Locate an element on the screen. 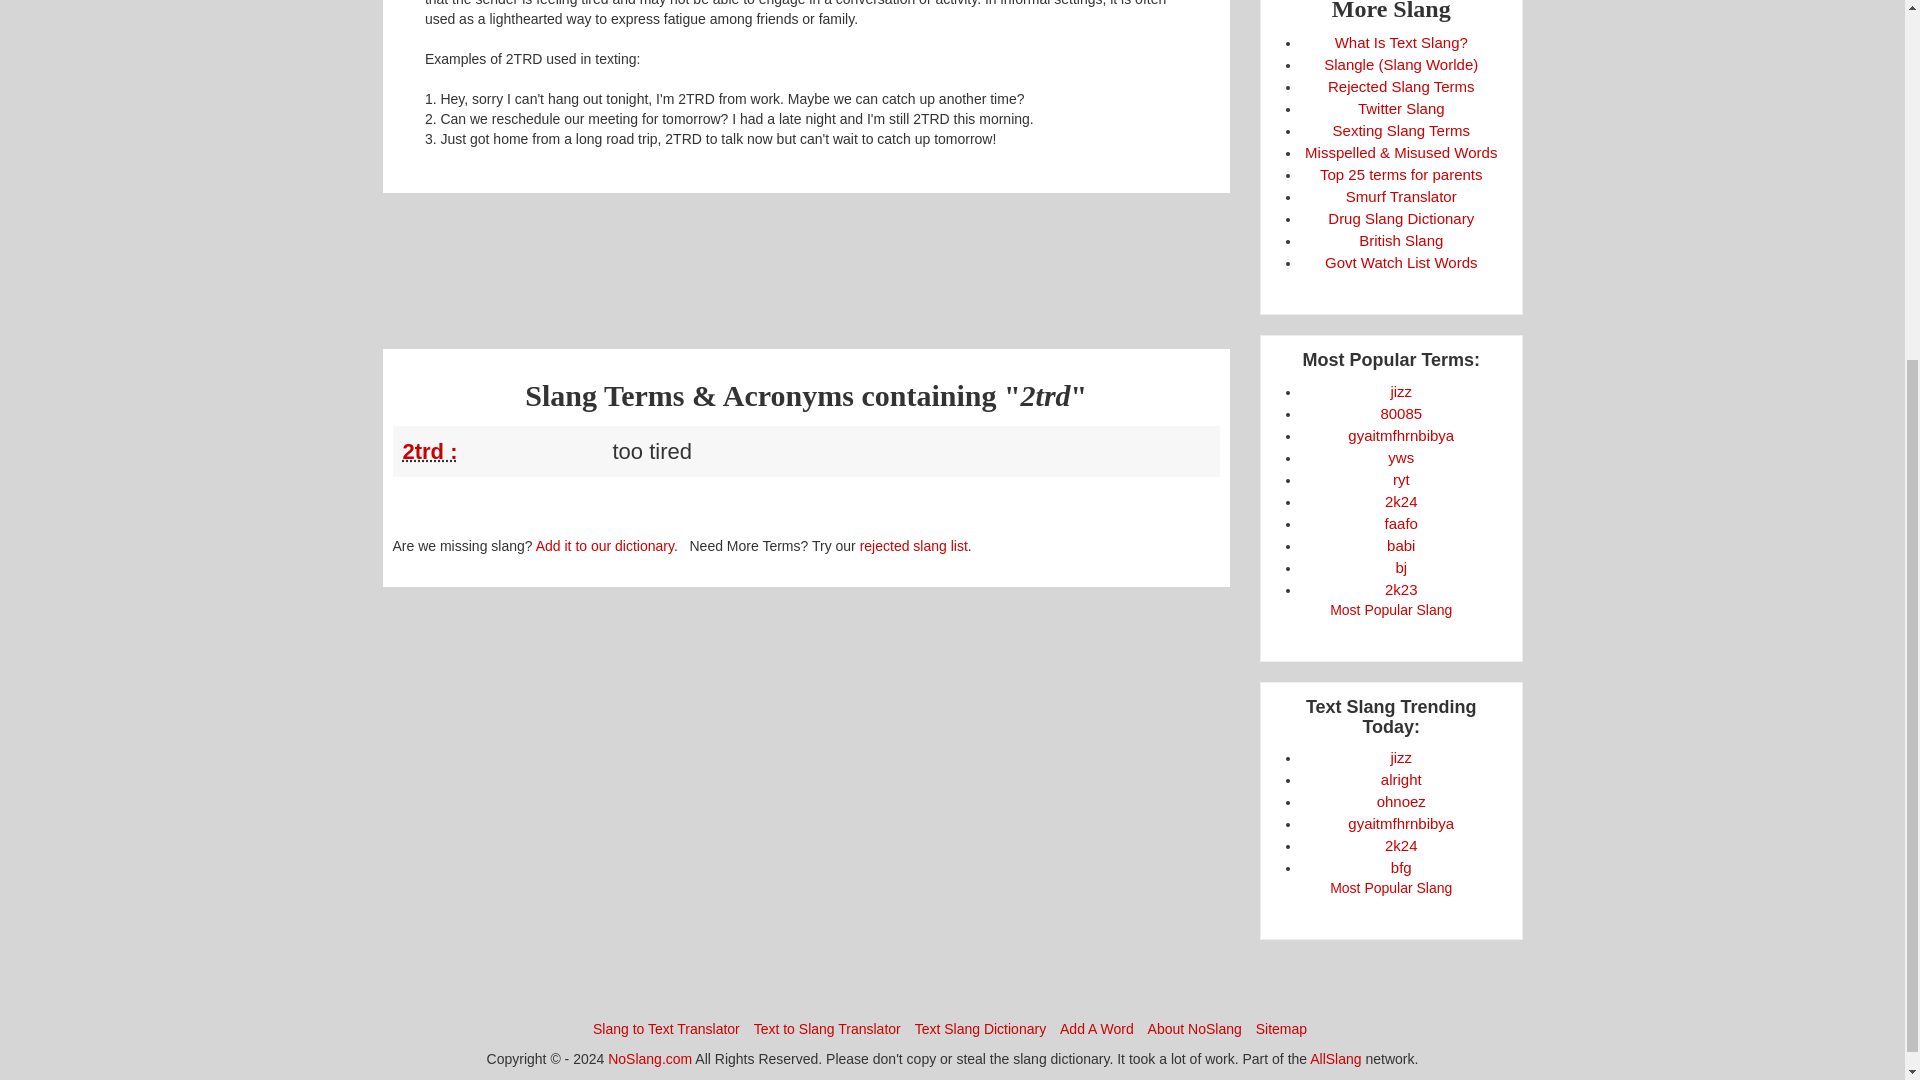 This screenshot has width=1920, height=1080. Advertisement is located at coordinates (805, 258).